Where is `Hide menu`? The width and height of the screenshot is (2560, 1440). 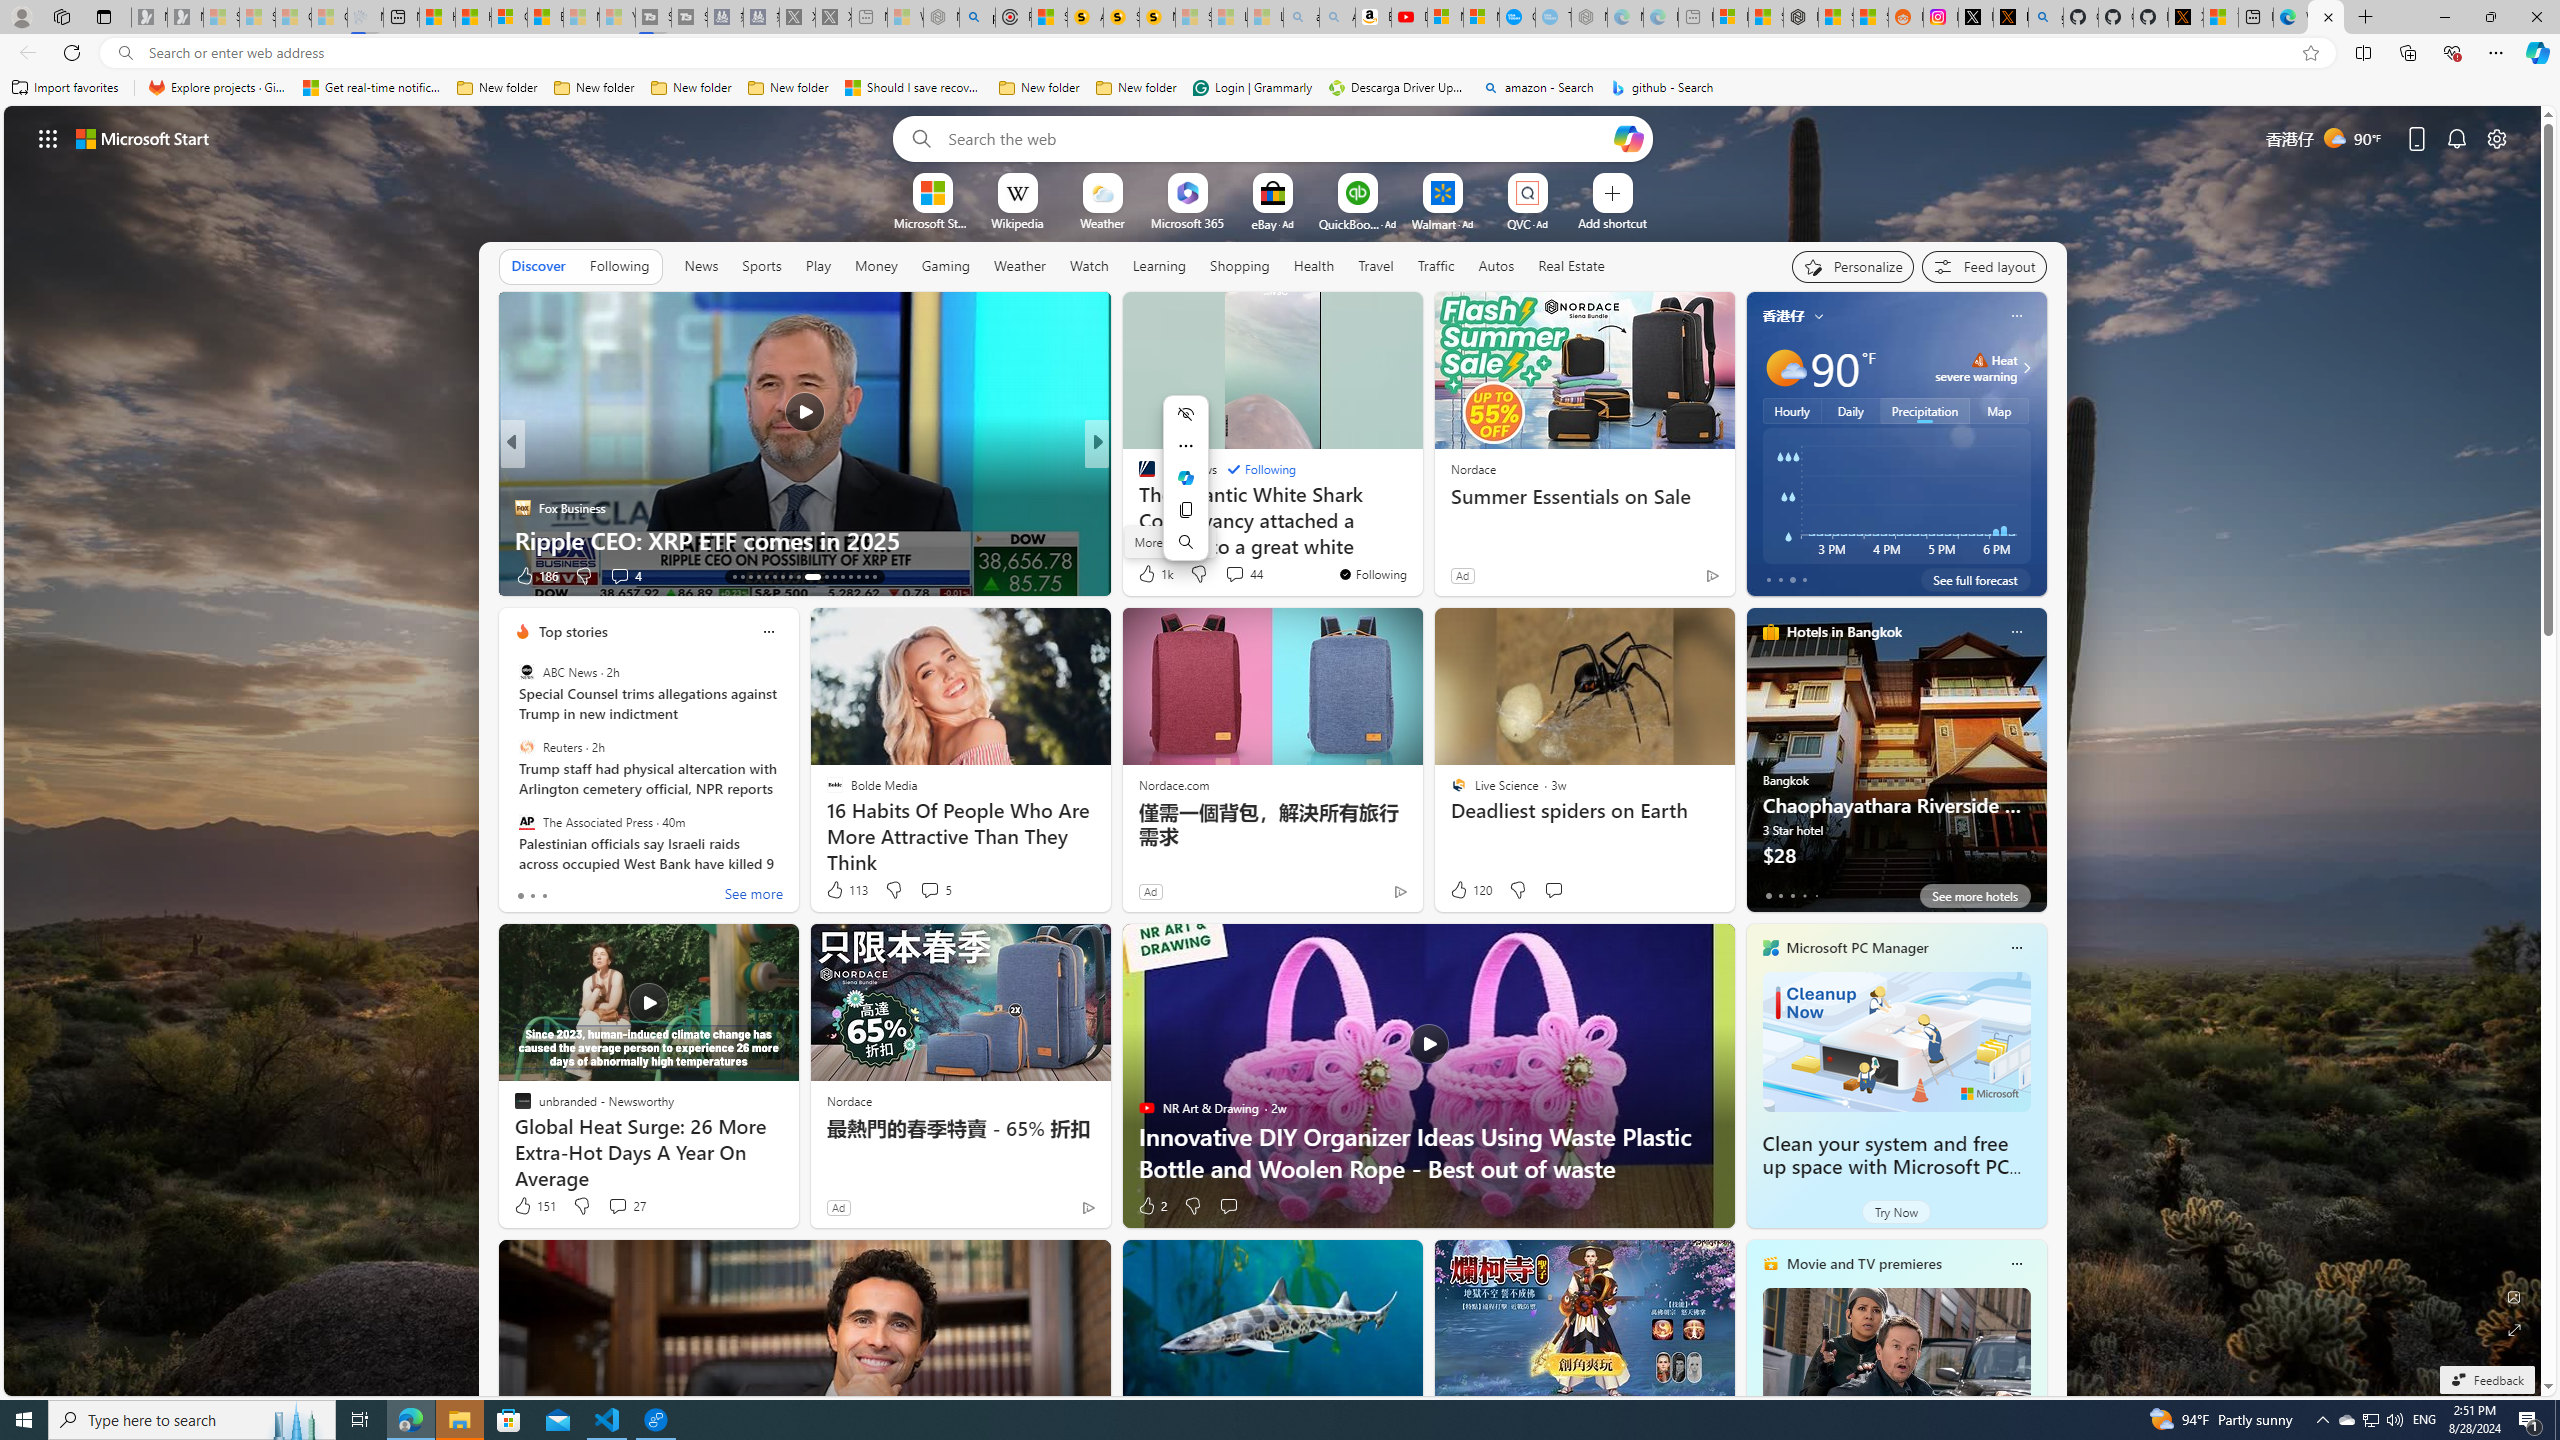 Hide menu is located at coordinates (1186, 414).